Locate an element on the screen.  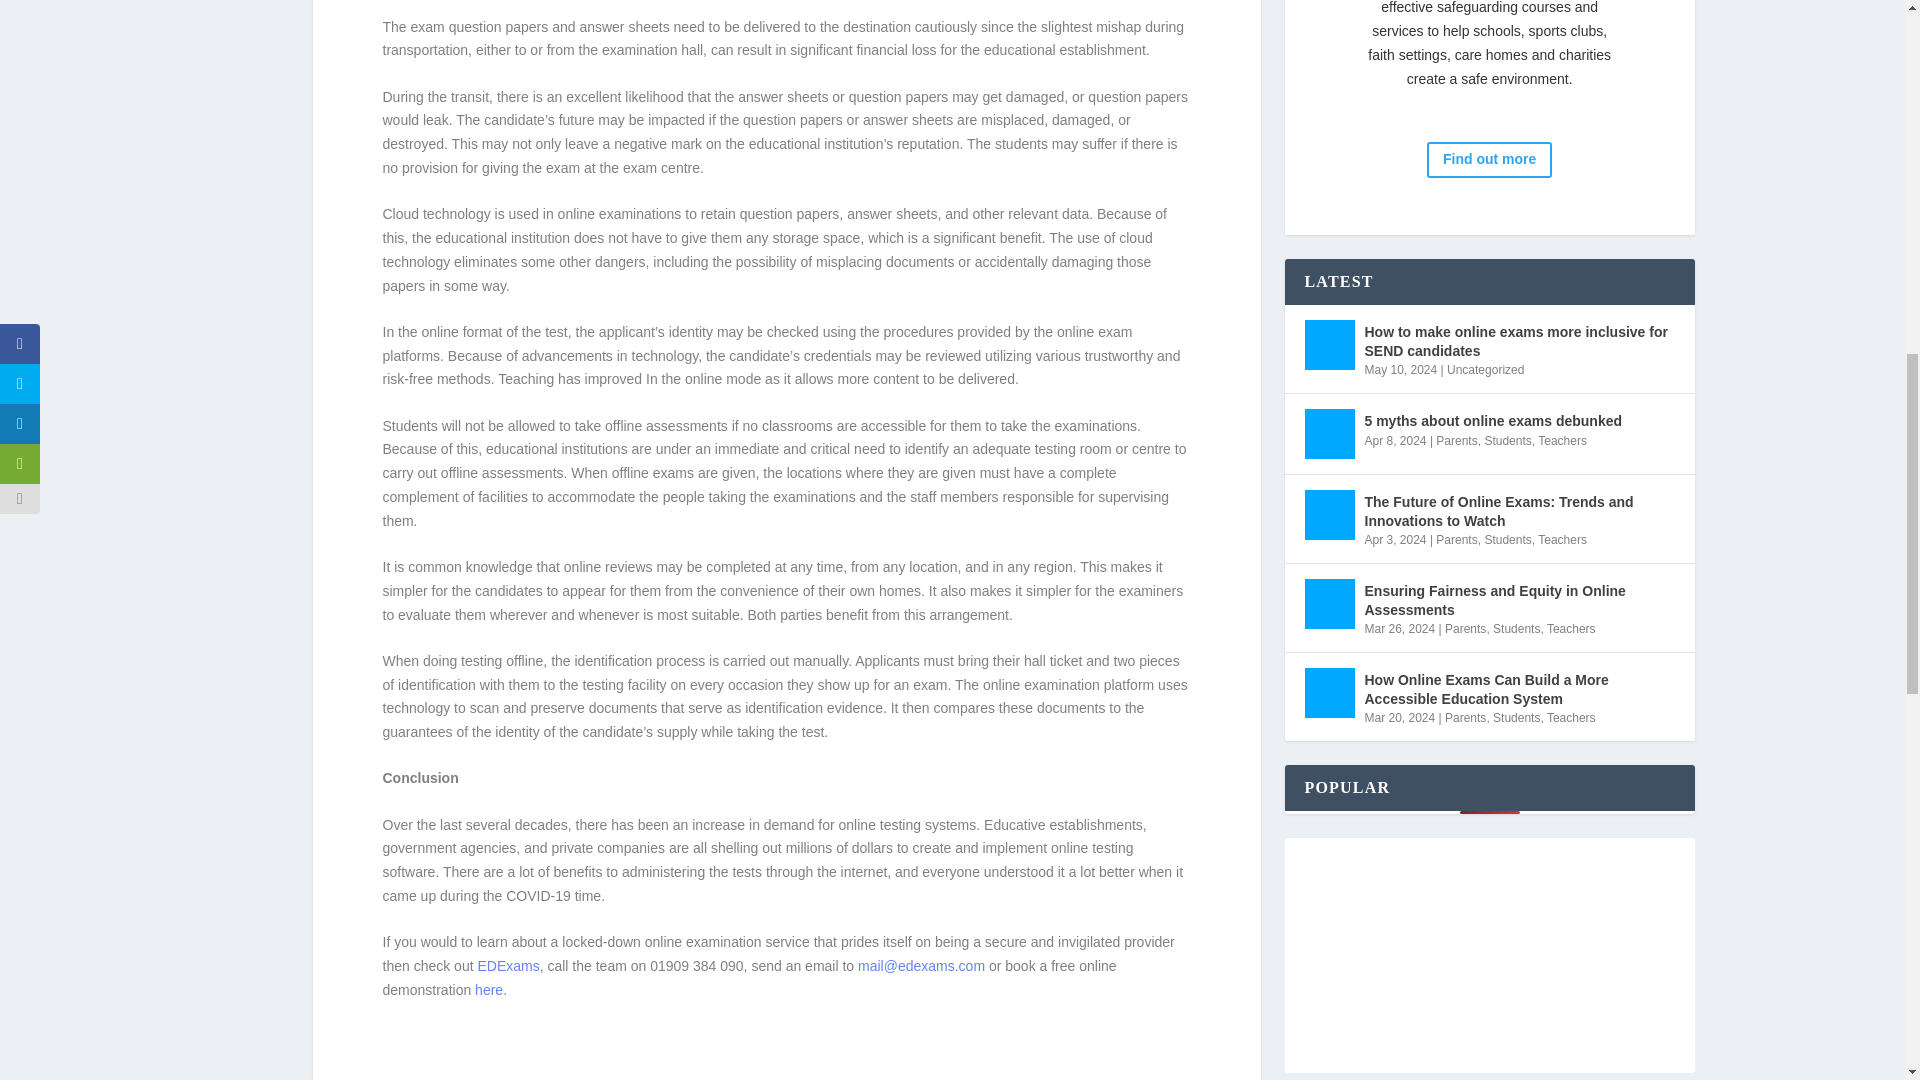
5 myths about online exams debunked is located at coordinates (1328, 434).